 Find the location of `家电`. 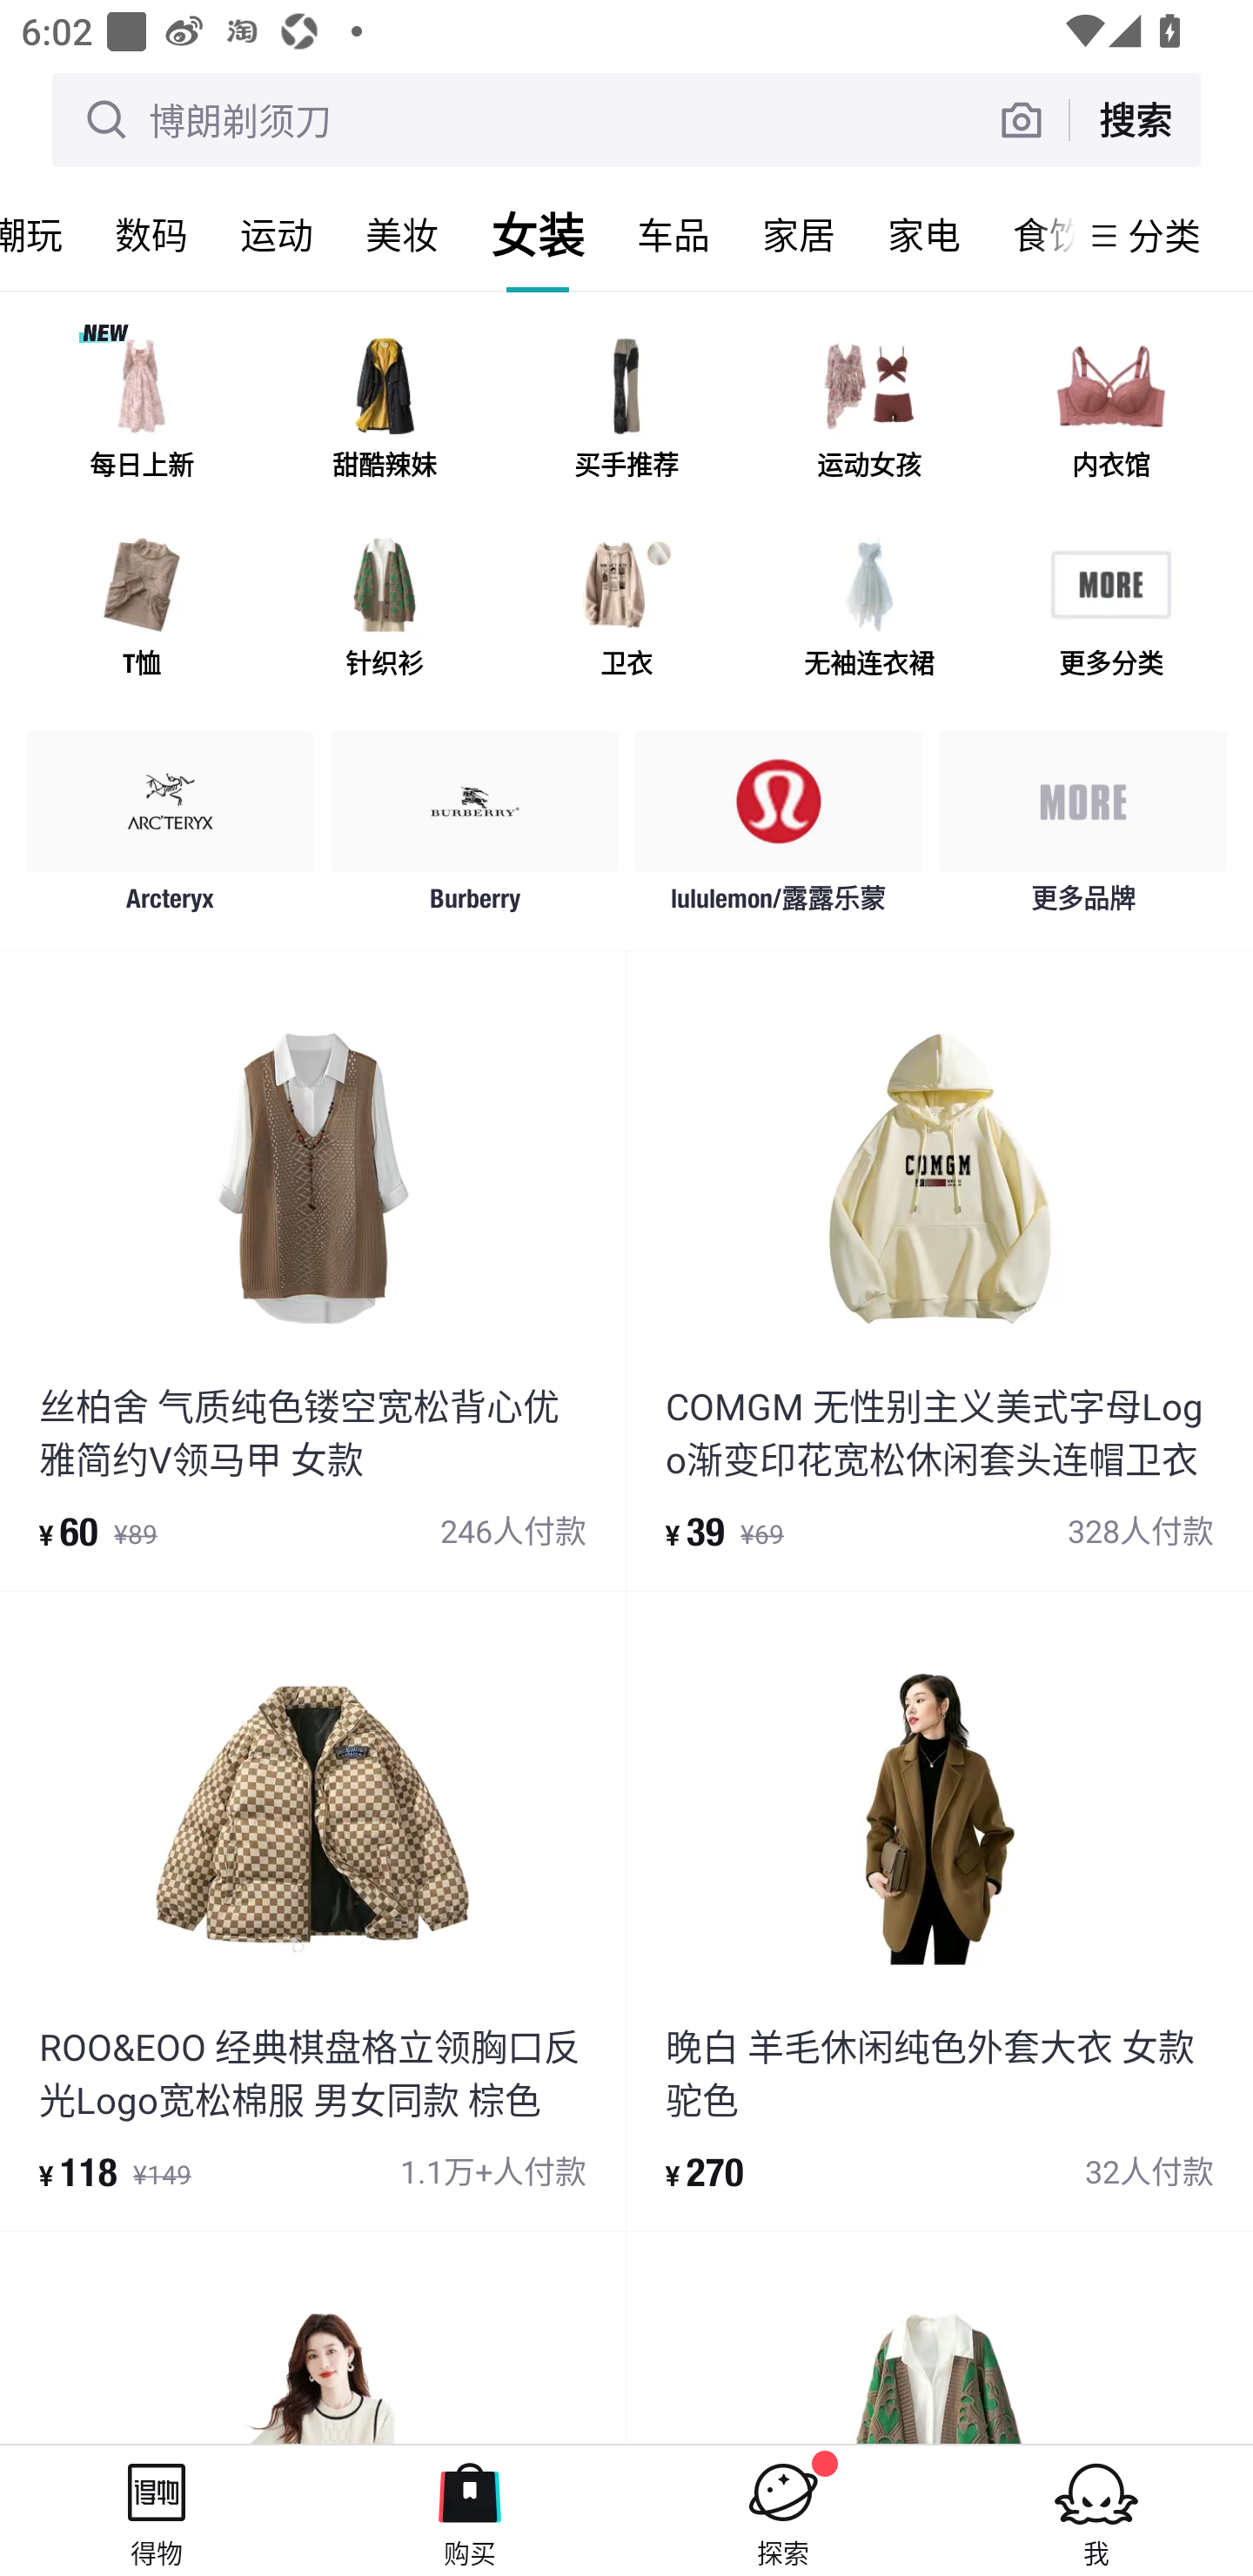

家电 is located at coordinates (924, 235).